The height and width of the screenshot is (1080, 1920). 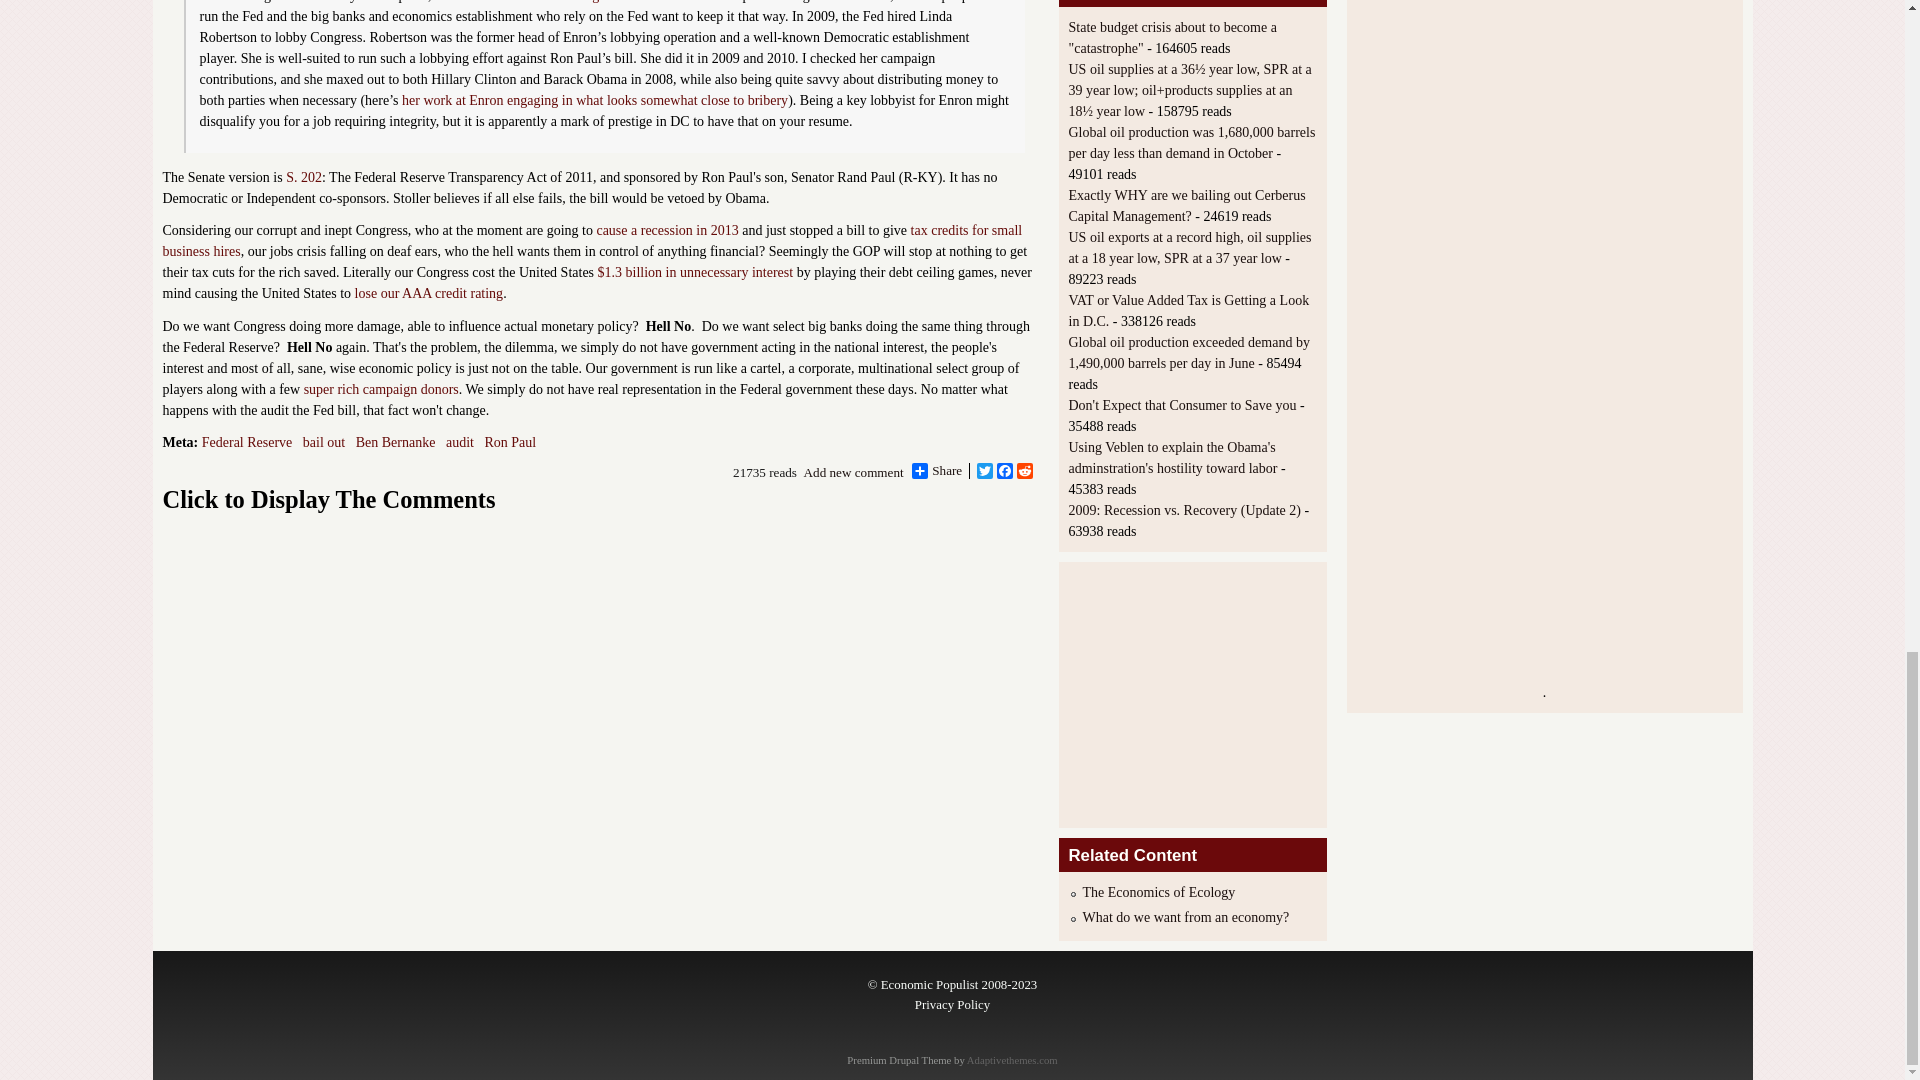 What do you see at coordinates (936, 471) in the screenshot?
I see `Share` at bounding box center [936, 471].